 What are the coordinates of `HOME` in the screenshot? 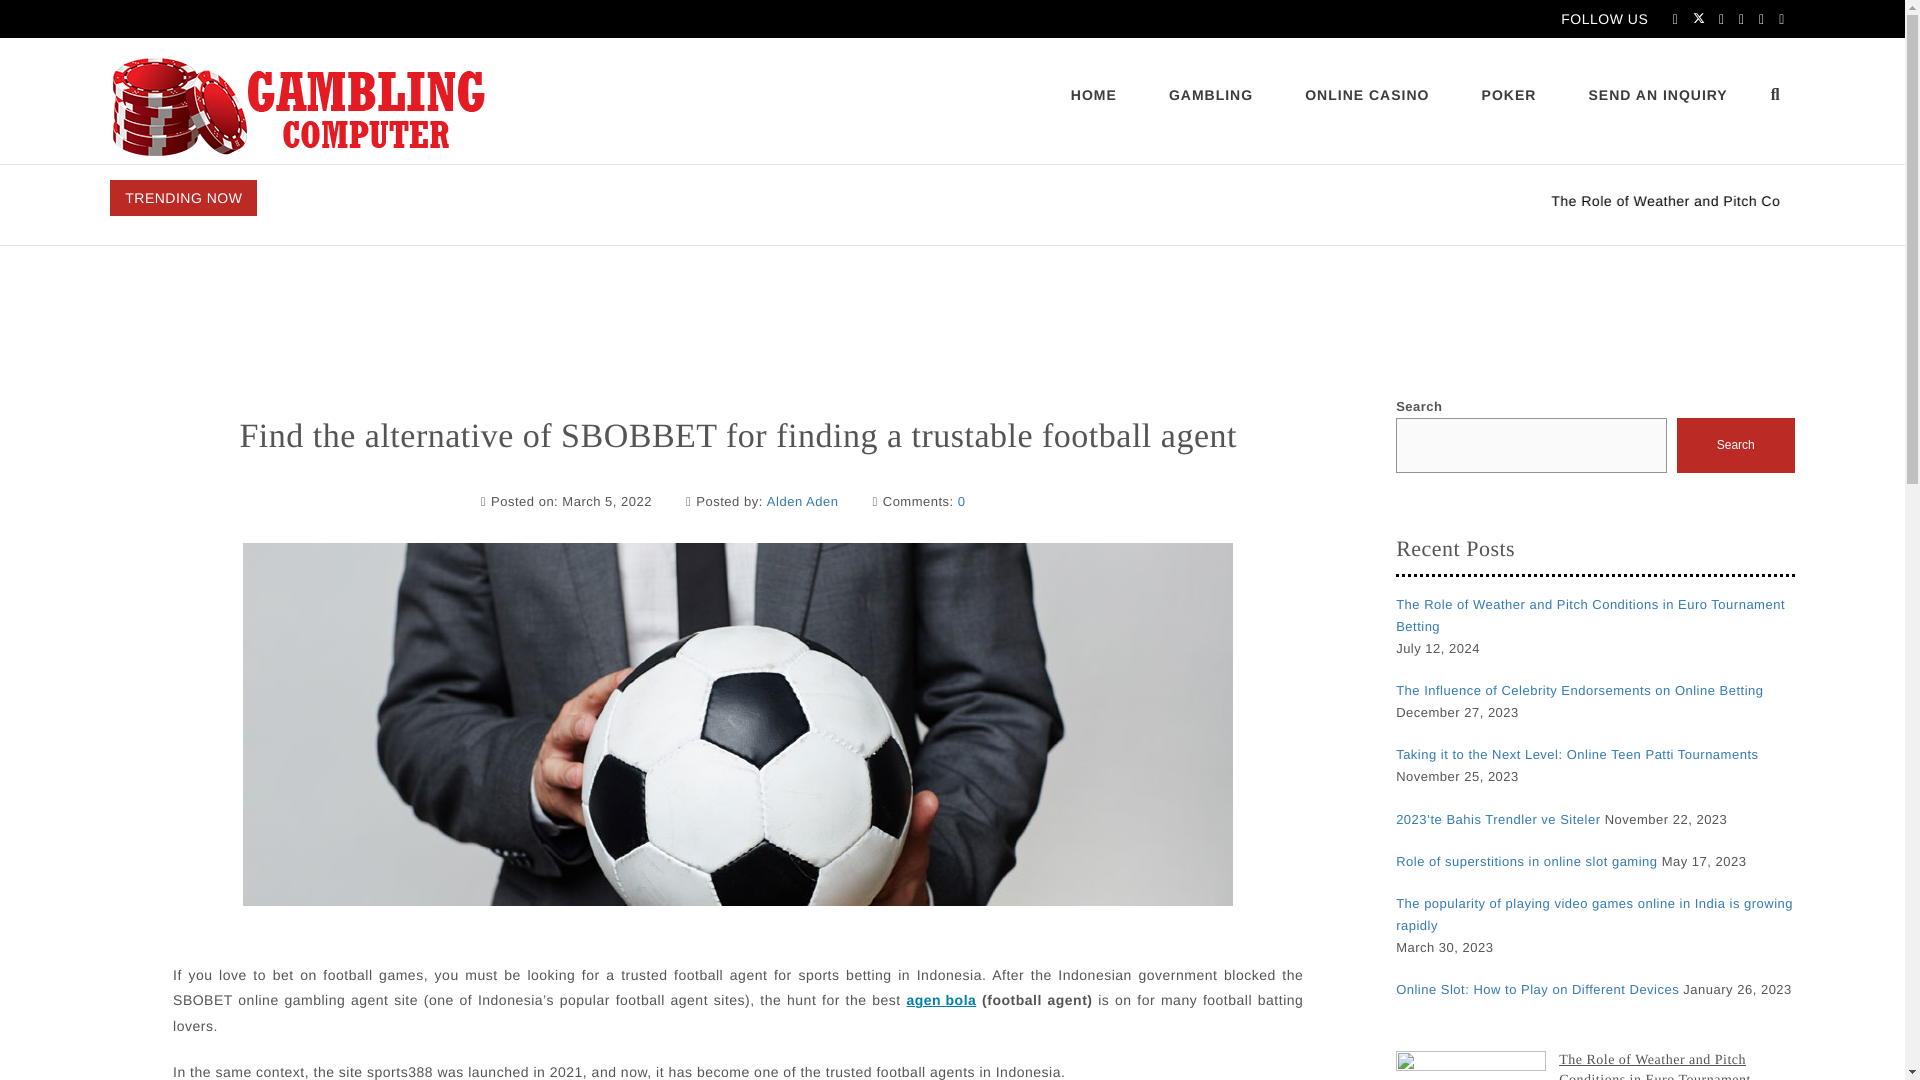 It's located at (1093, 95).